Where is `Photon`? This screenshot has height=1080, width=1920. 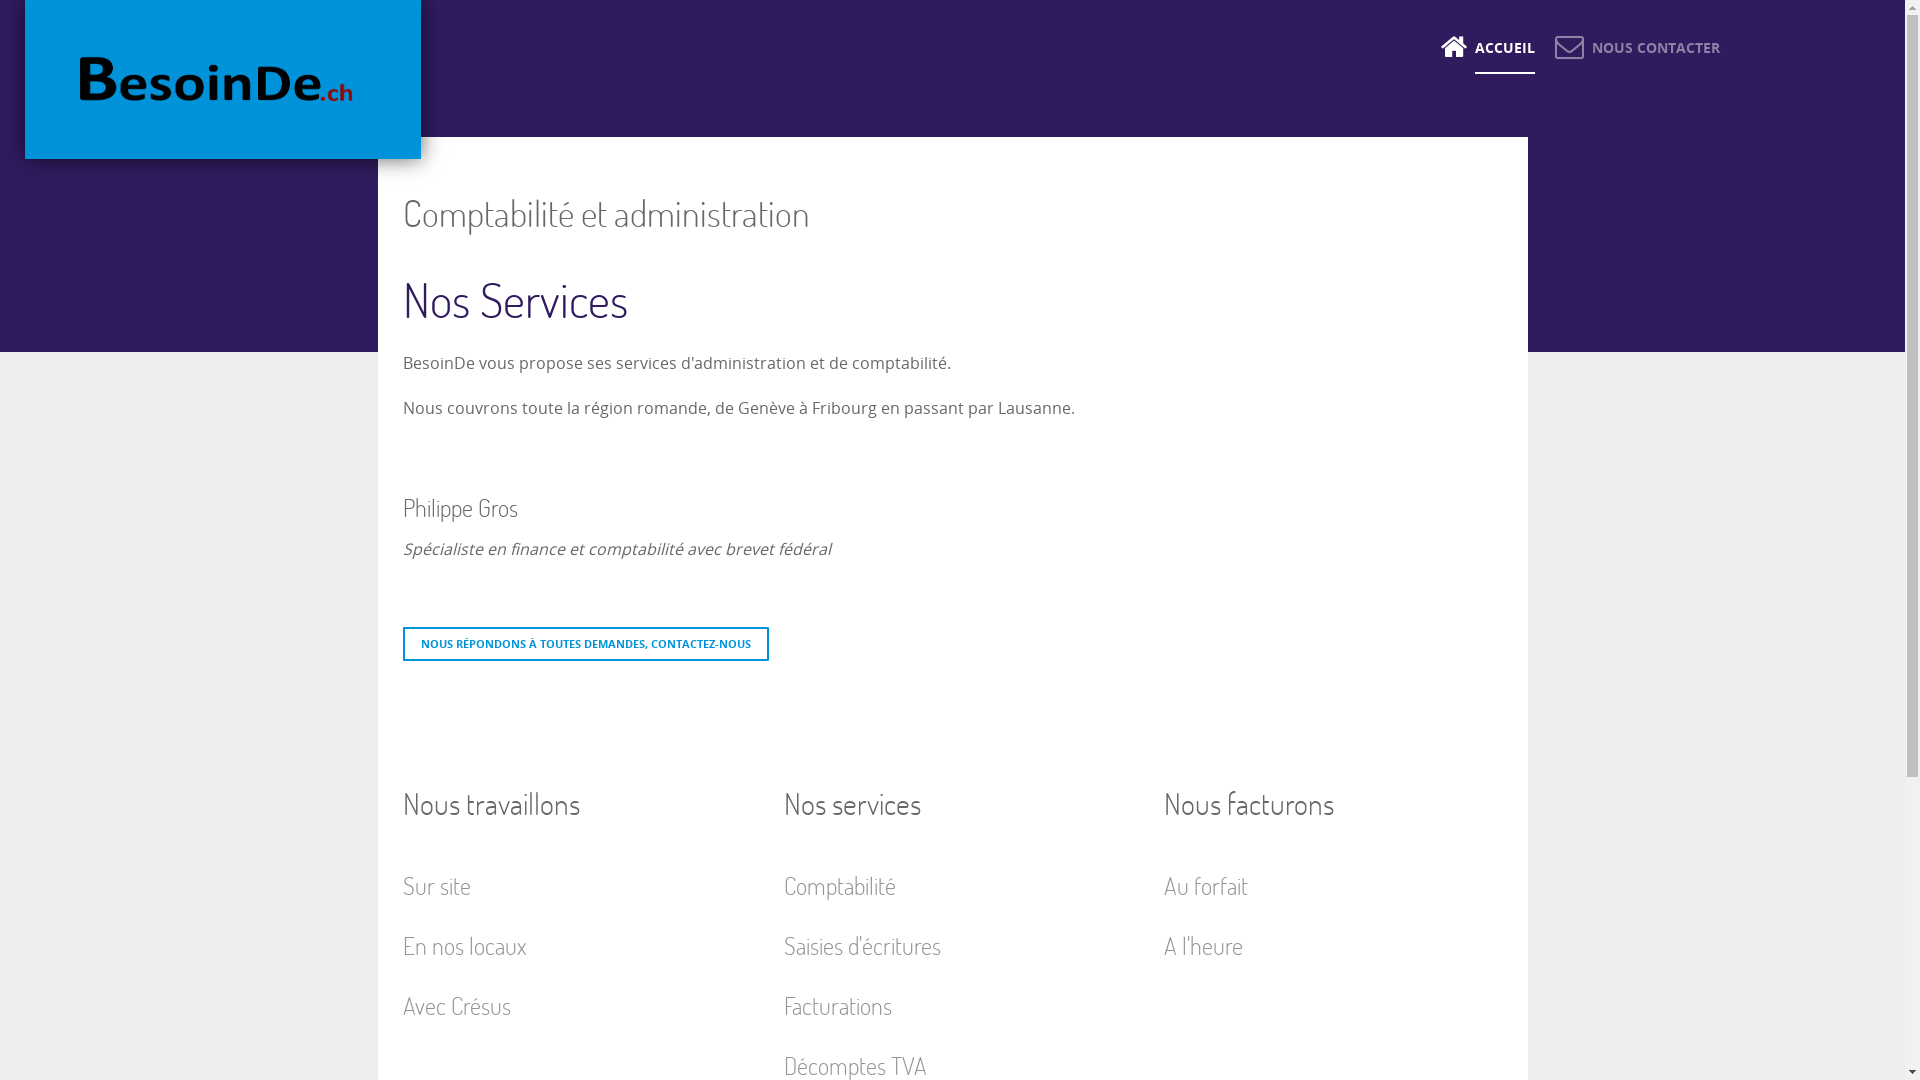
Photon is located at coordinates (223, 80).